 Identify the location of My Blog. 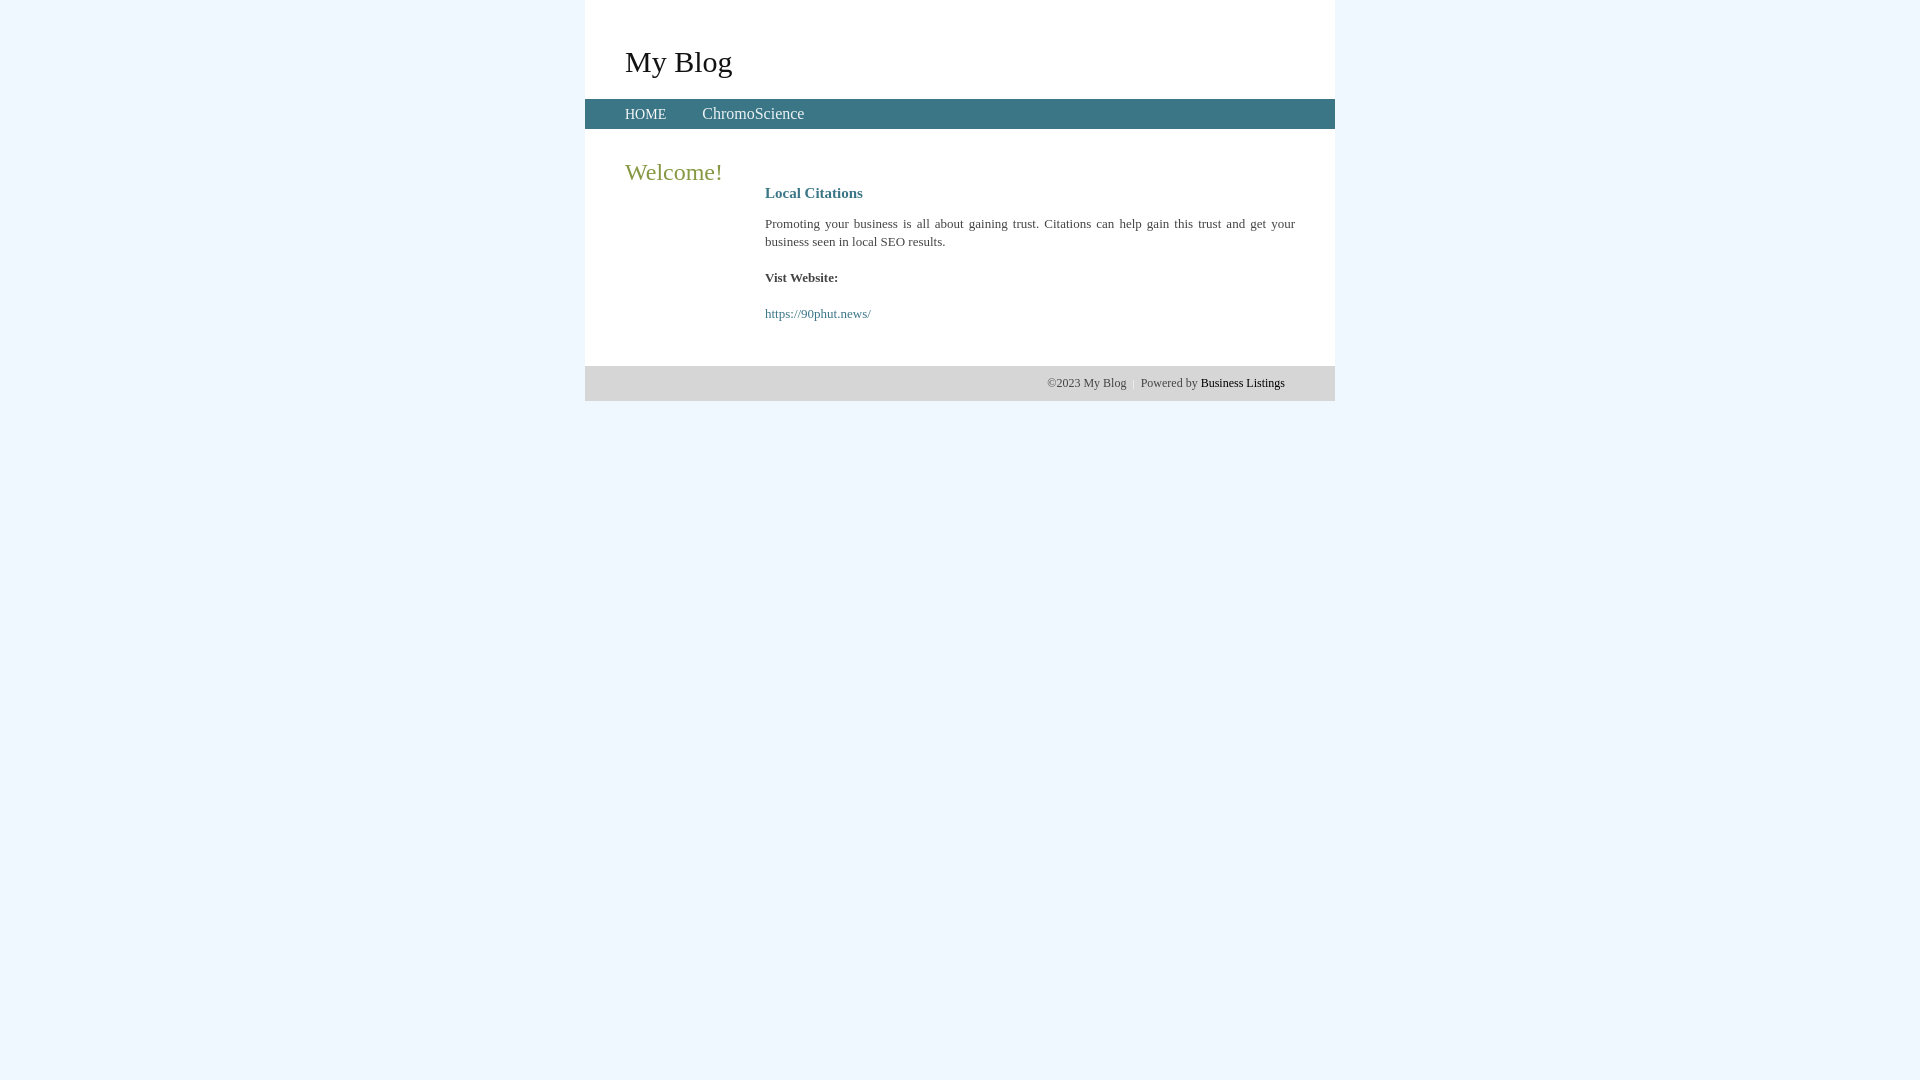
(679, 61).